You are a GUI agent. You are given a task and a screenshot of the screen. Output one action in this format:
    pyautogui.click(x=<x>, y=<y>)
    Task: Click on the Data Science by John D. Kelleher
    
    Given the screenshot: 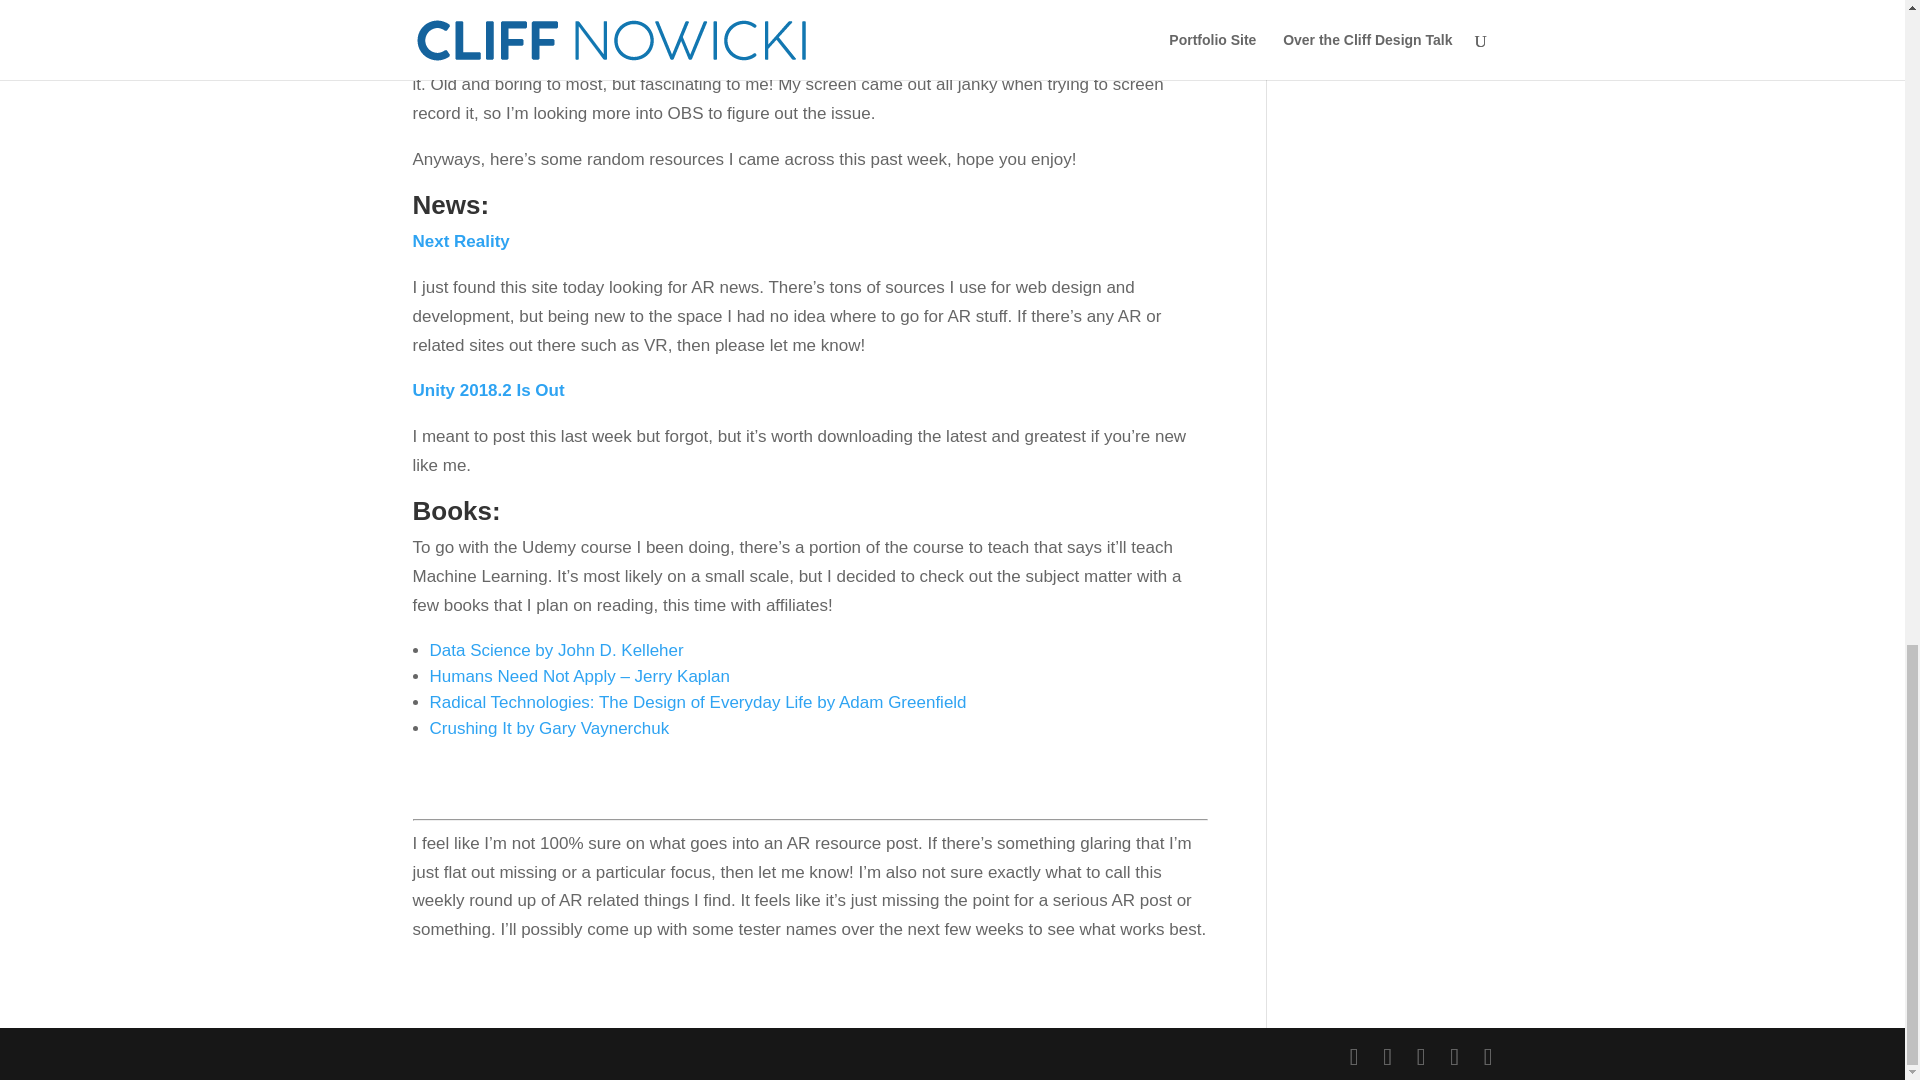 What is the action you would take?
    pyautogui.click(x=556, y=650)
    